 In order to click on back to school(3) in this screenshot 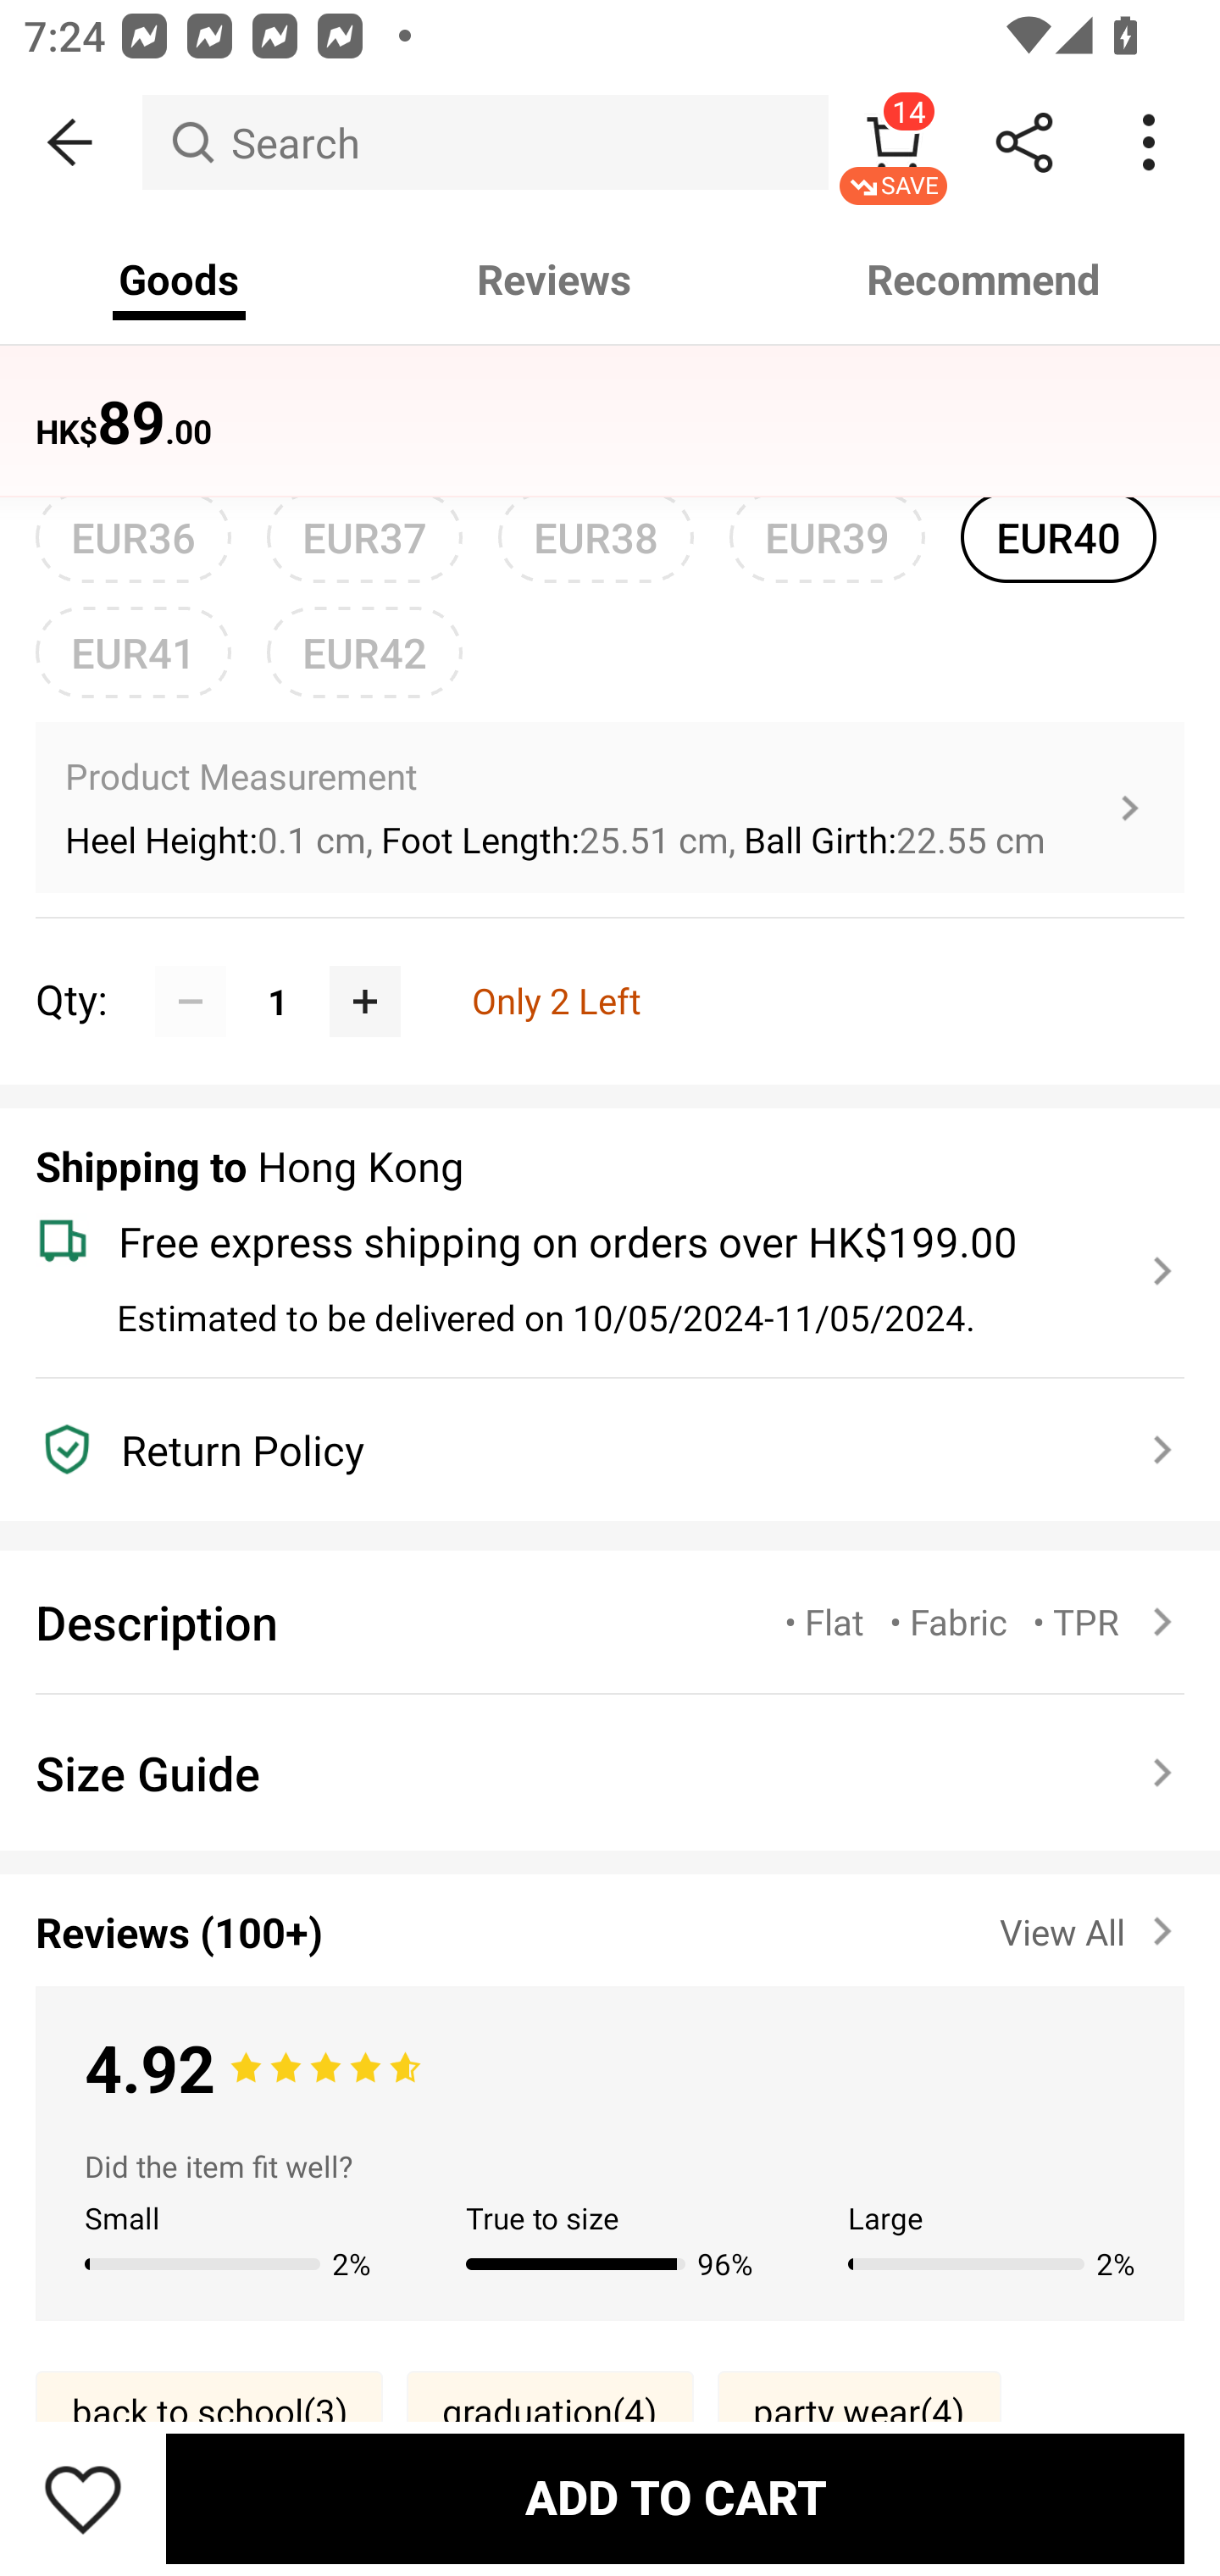, I will do `click(208, 2411)`.